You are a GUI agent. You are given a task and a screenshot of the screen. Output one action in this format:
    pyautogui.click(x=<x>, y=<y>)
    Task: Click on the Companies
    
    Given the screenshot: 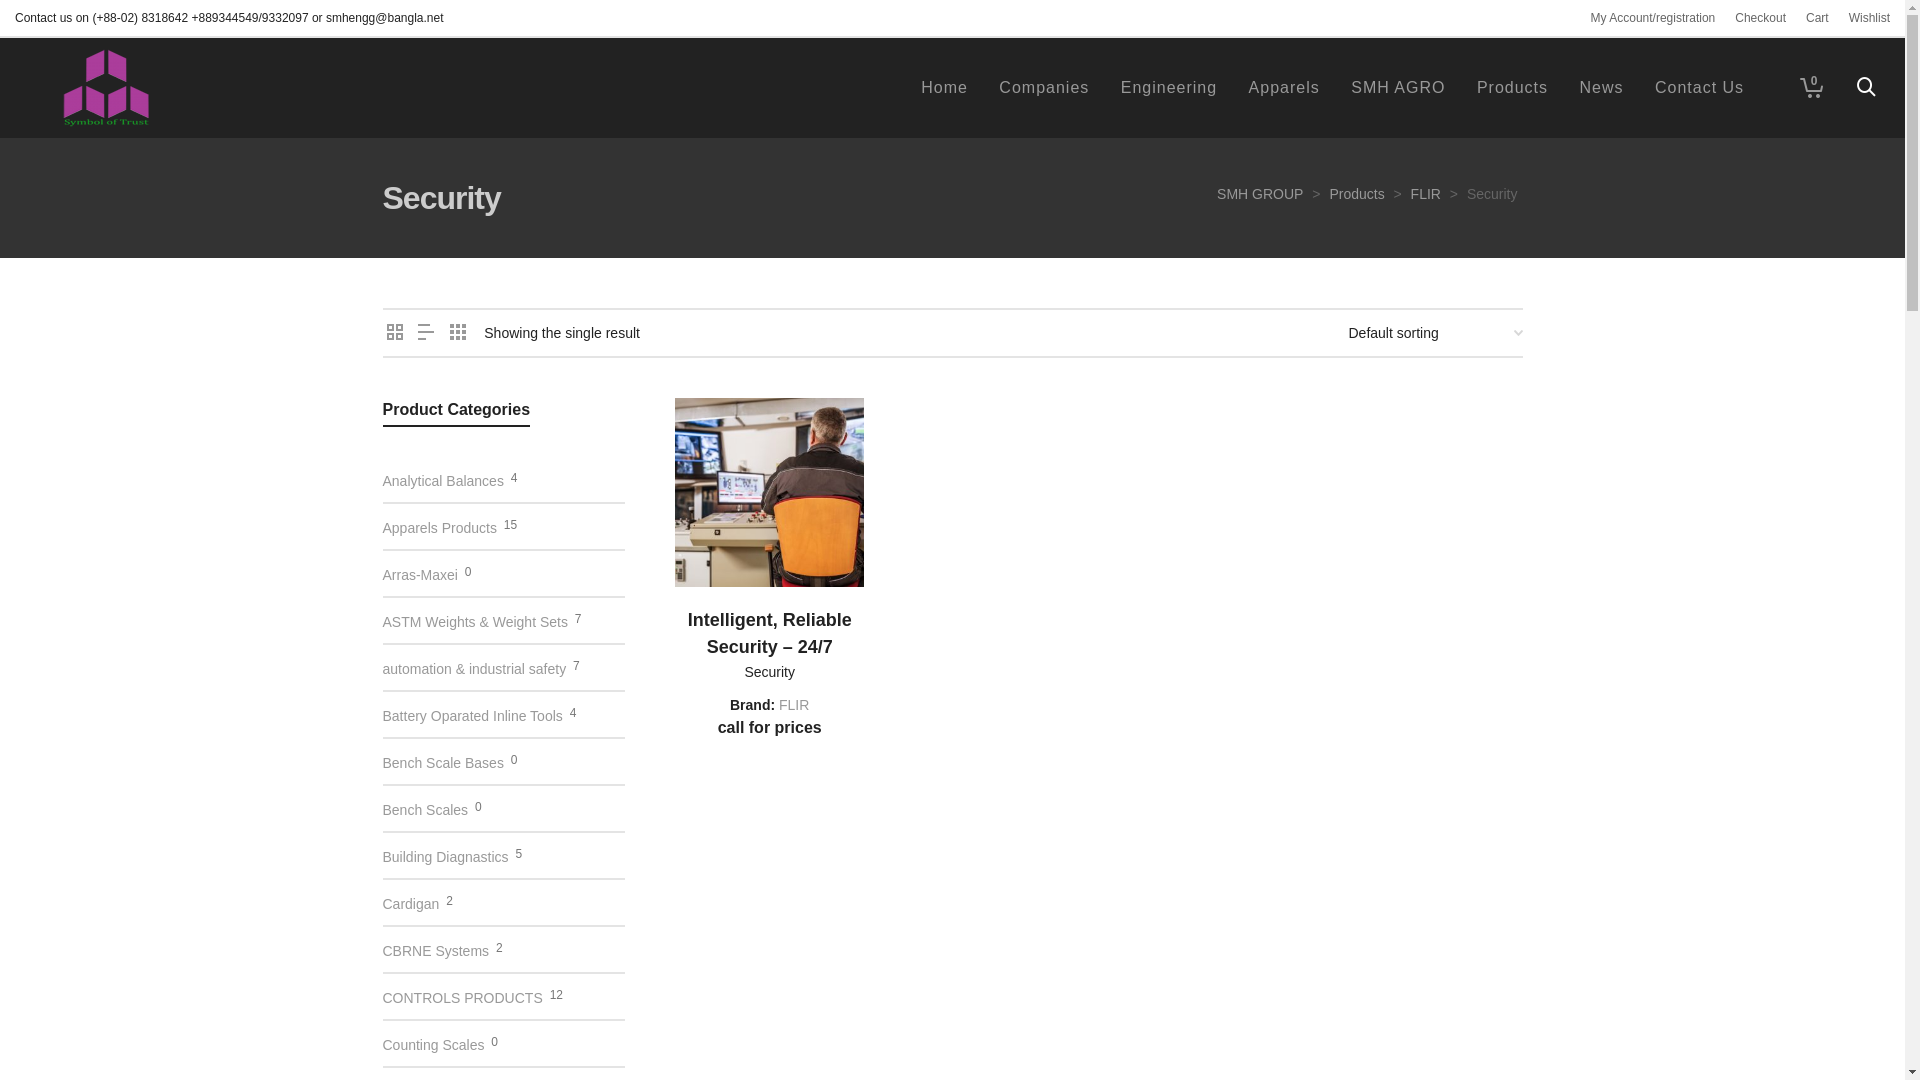 What is the action you would take?
    pyautogui.click(x=1044, y=88)
    